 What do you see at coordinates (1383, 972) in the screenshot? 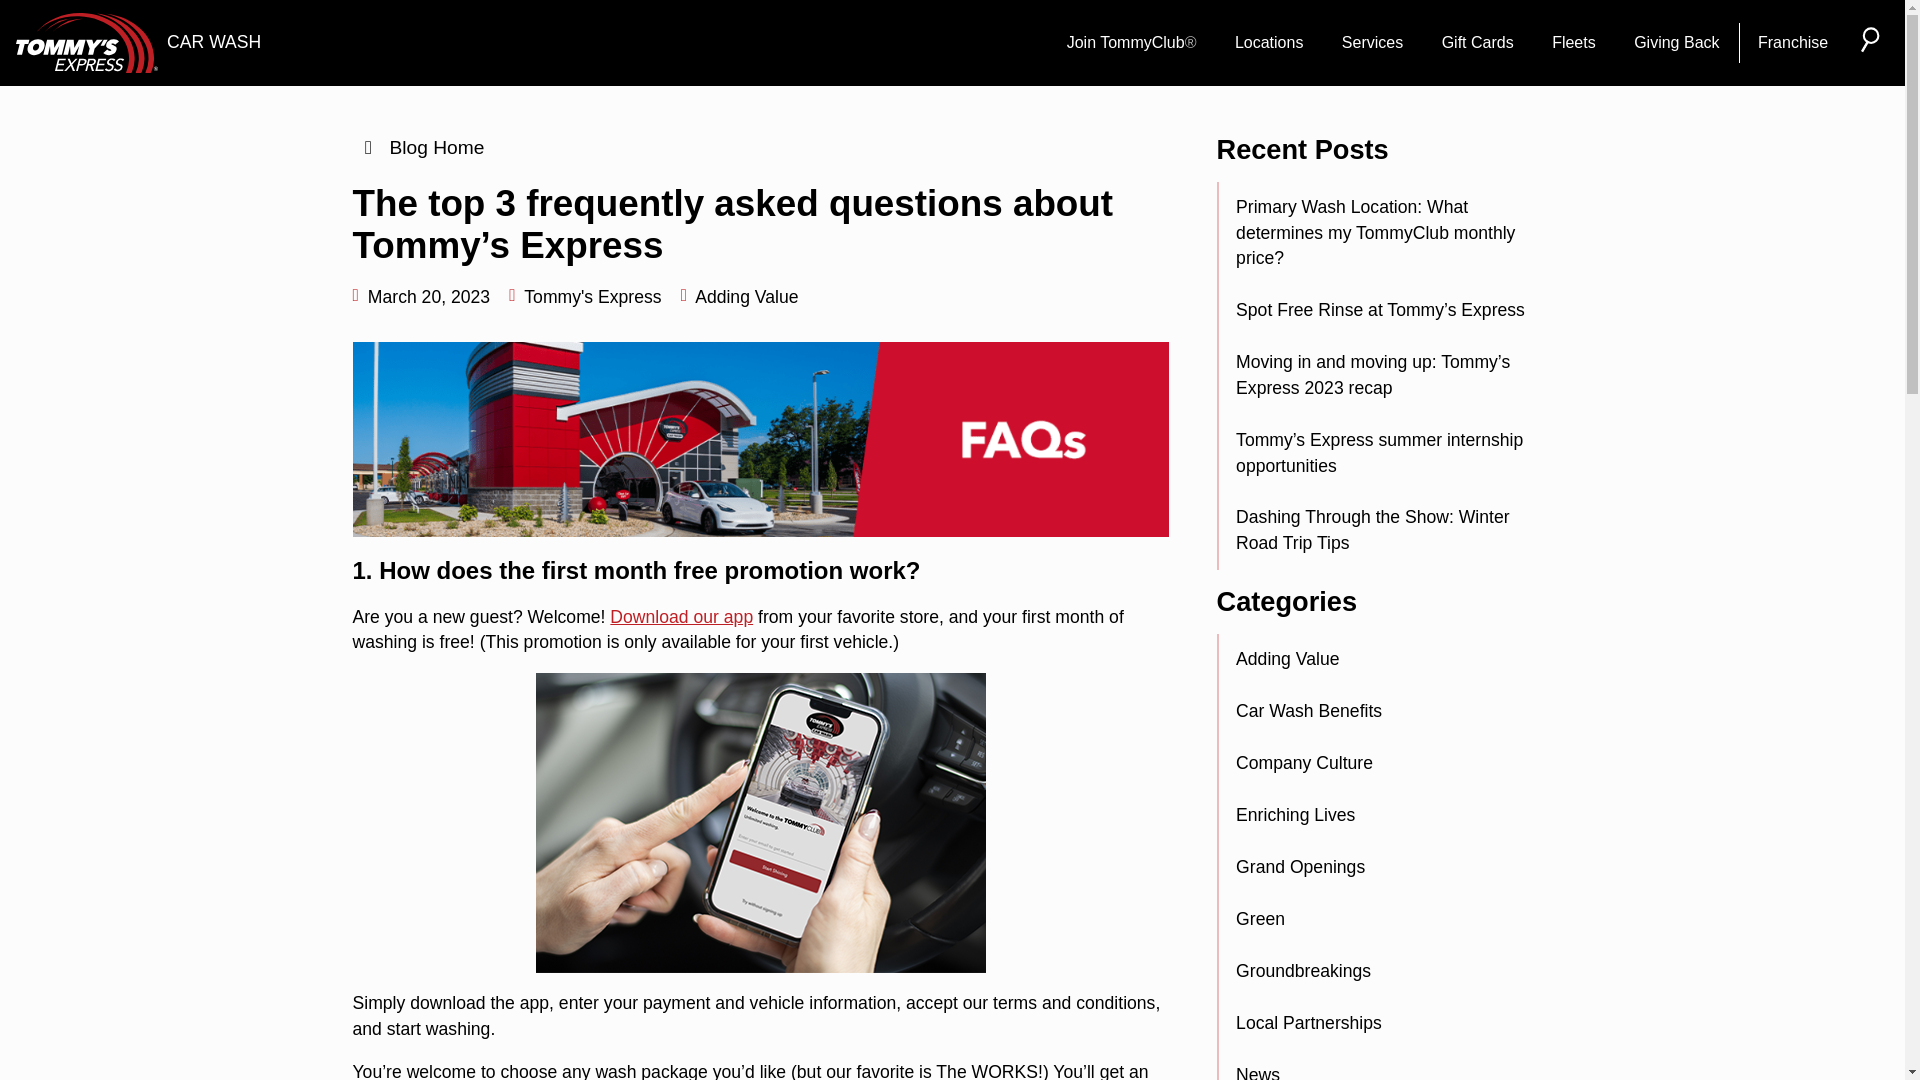
I see `Groundbreakings` at bounding box center [1383, 972].